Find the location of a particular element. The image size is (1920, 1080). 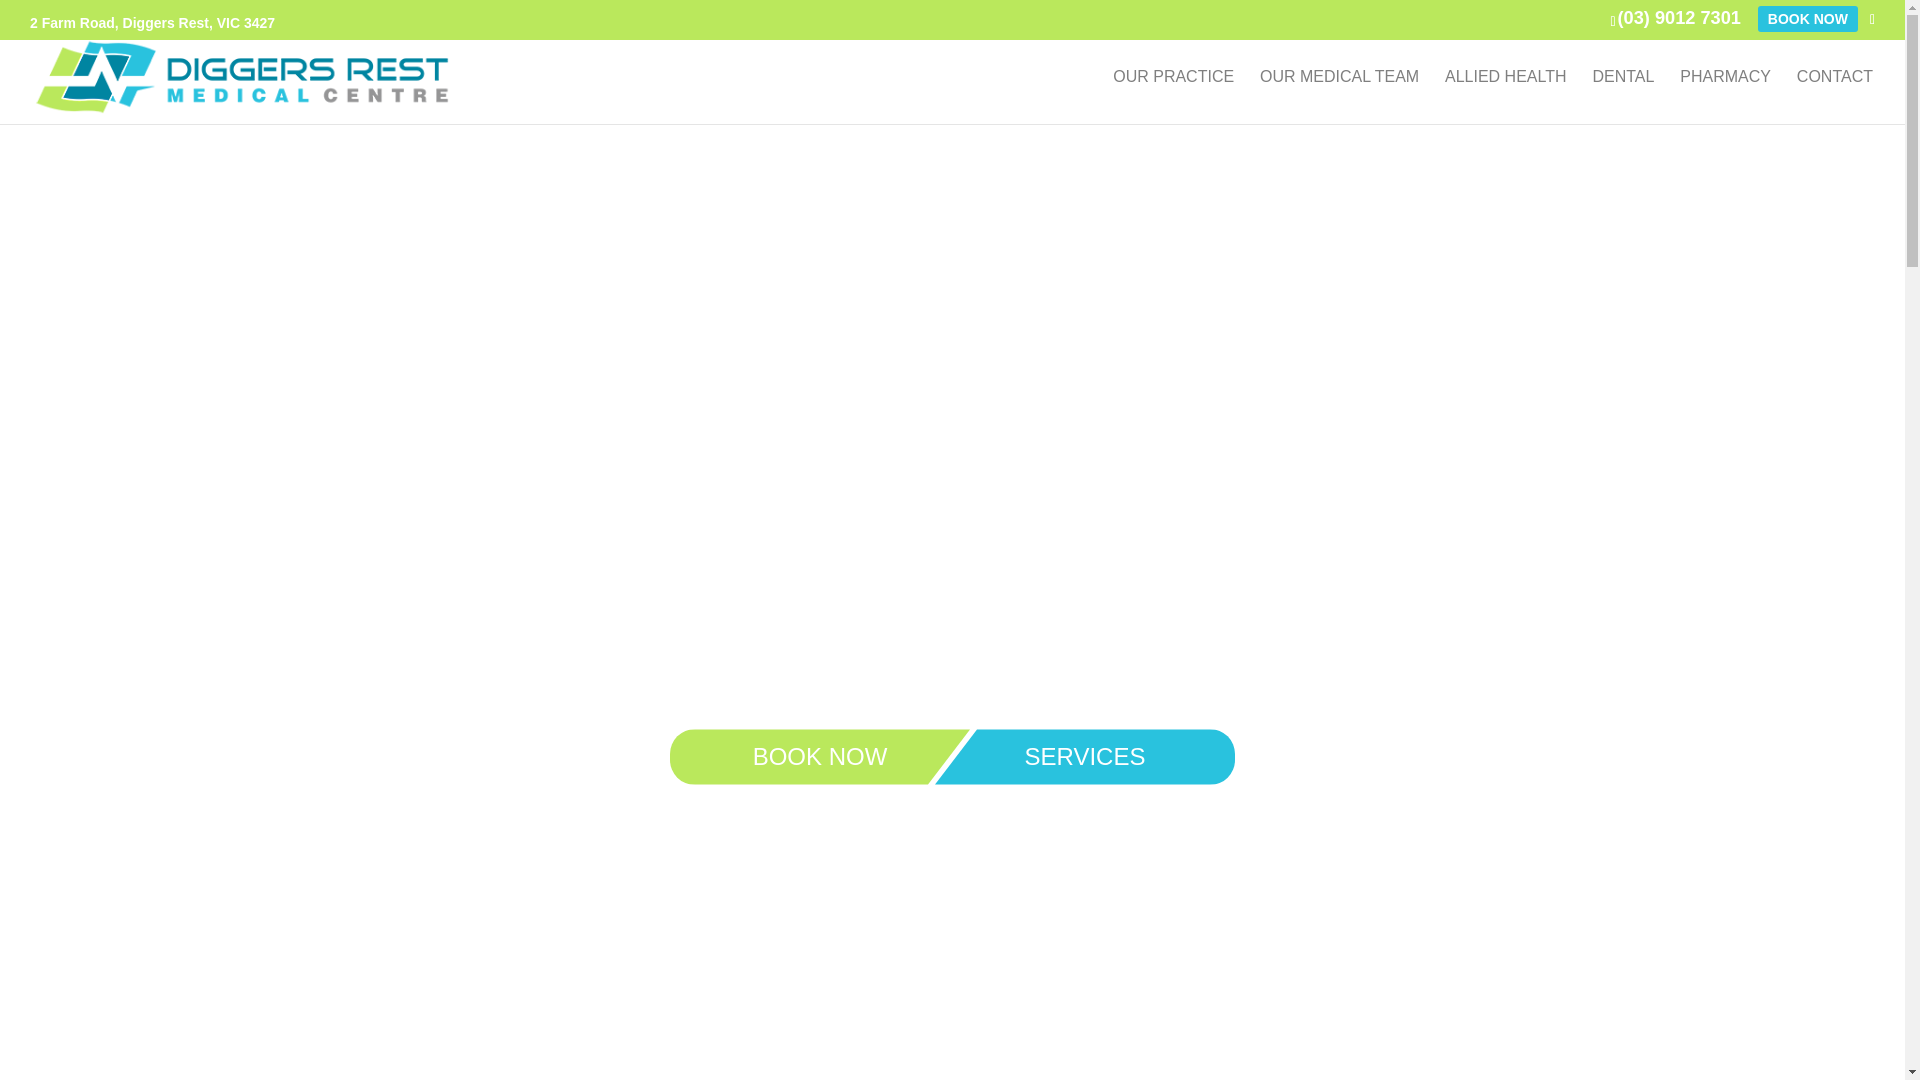

OUR PRACTICE is located at coordinates (1174, 97).